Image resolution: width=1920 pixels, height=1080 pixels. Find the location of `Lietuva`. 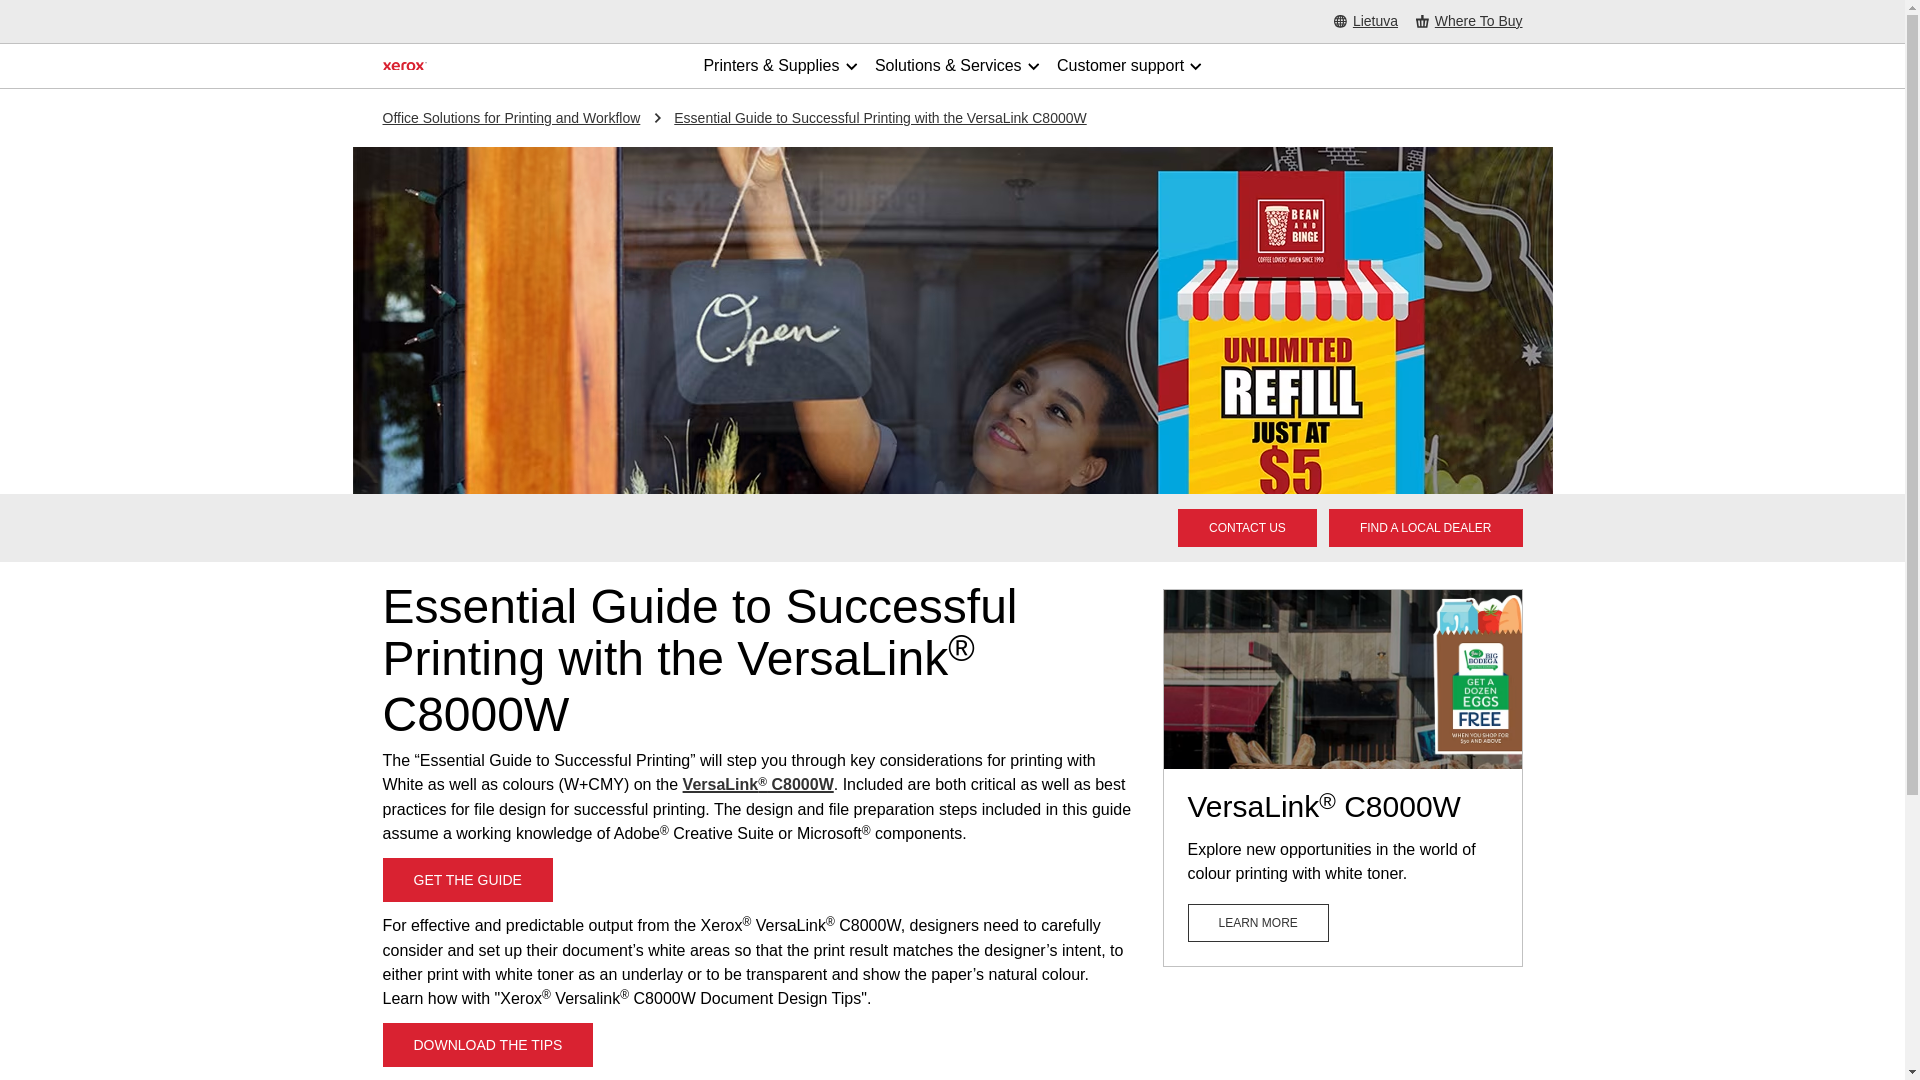

Lietuva is located at coordinates (1366, 22).